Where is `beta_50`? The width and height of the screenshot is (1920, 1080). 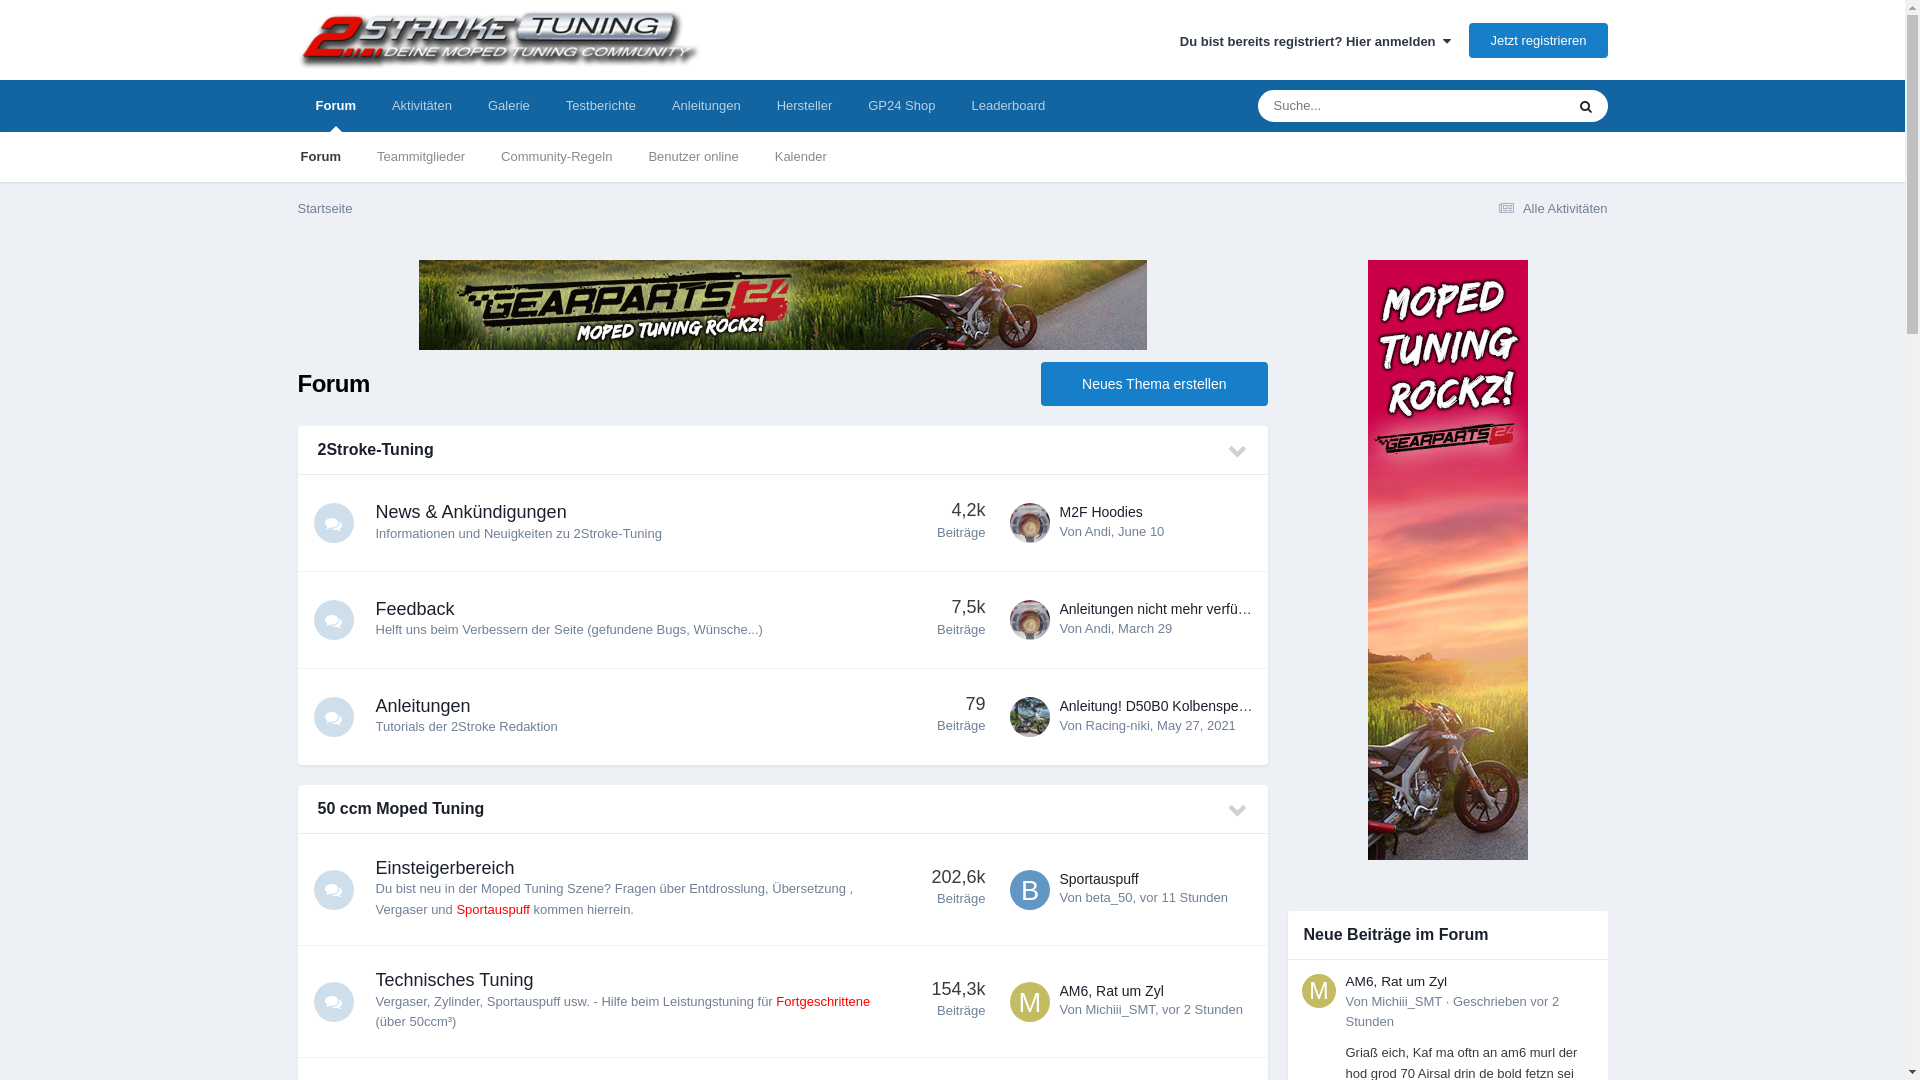 beta_50 is located at coordinates (1110, 897).